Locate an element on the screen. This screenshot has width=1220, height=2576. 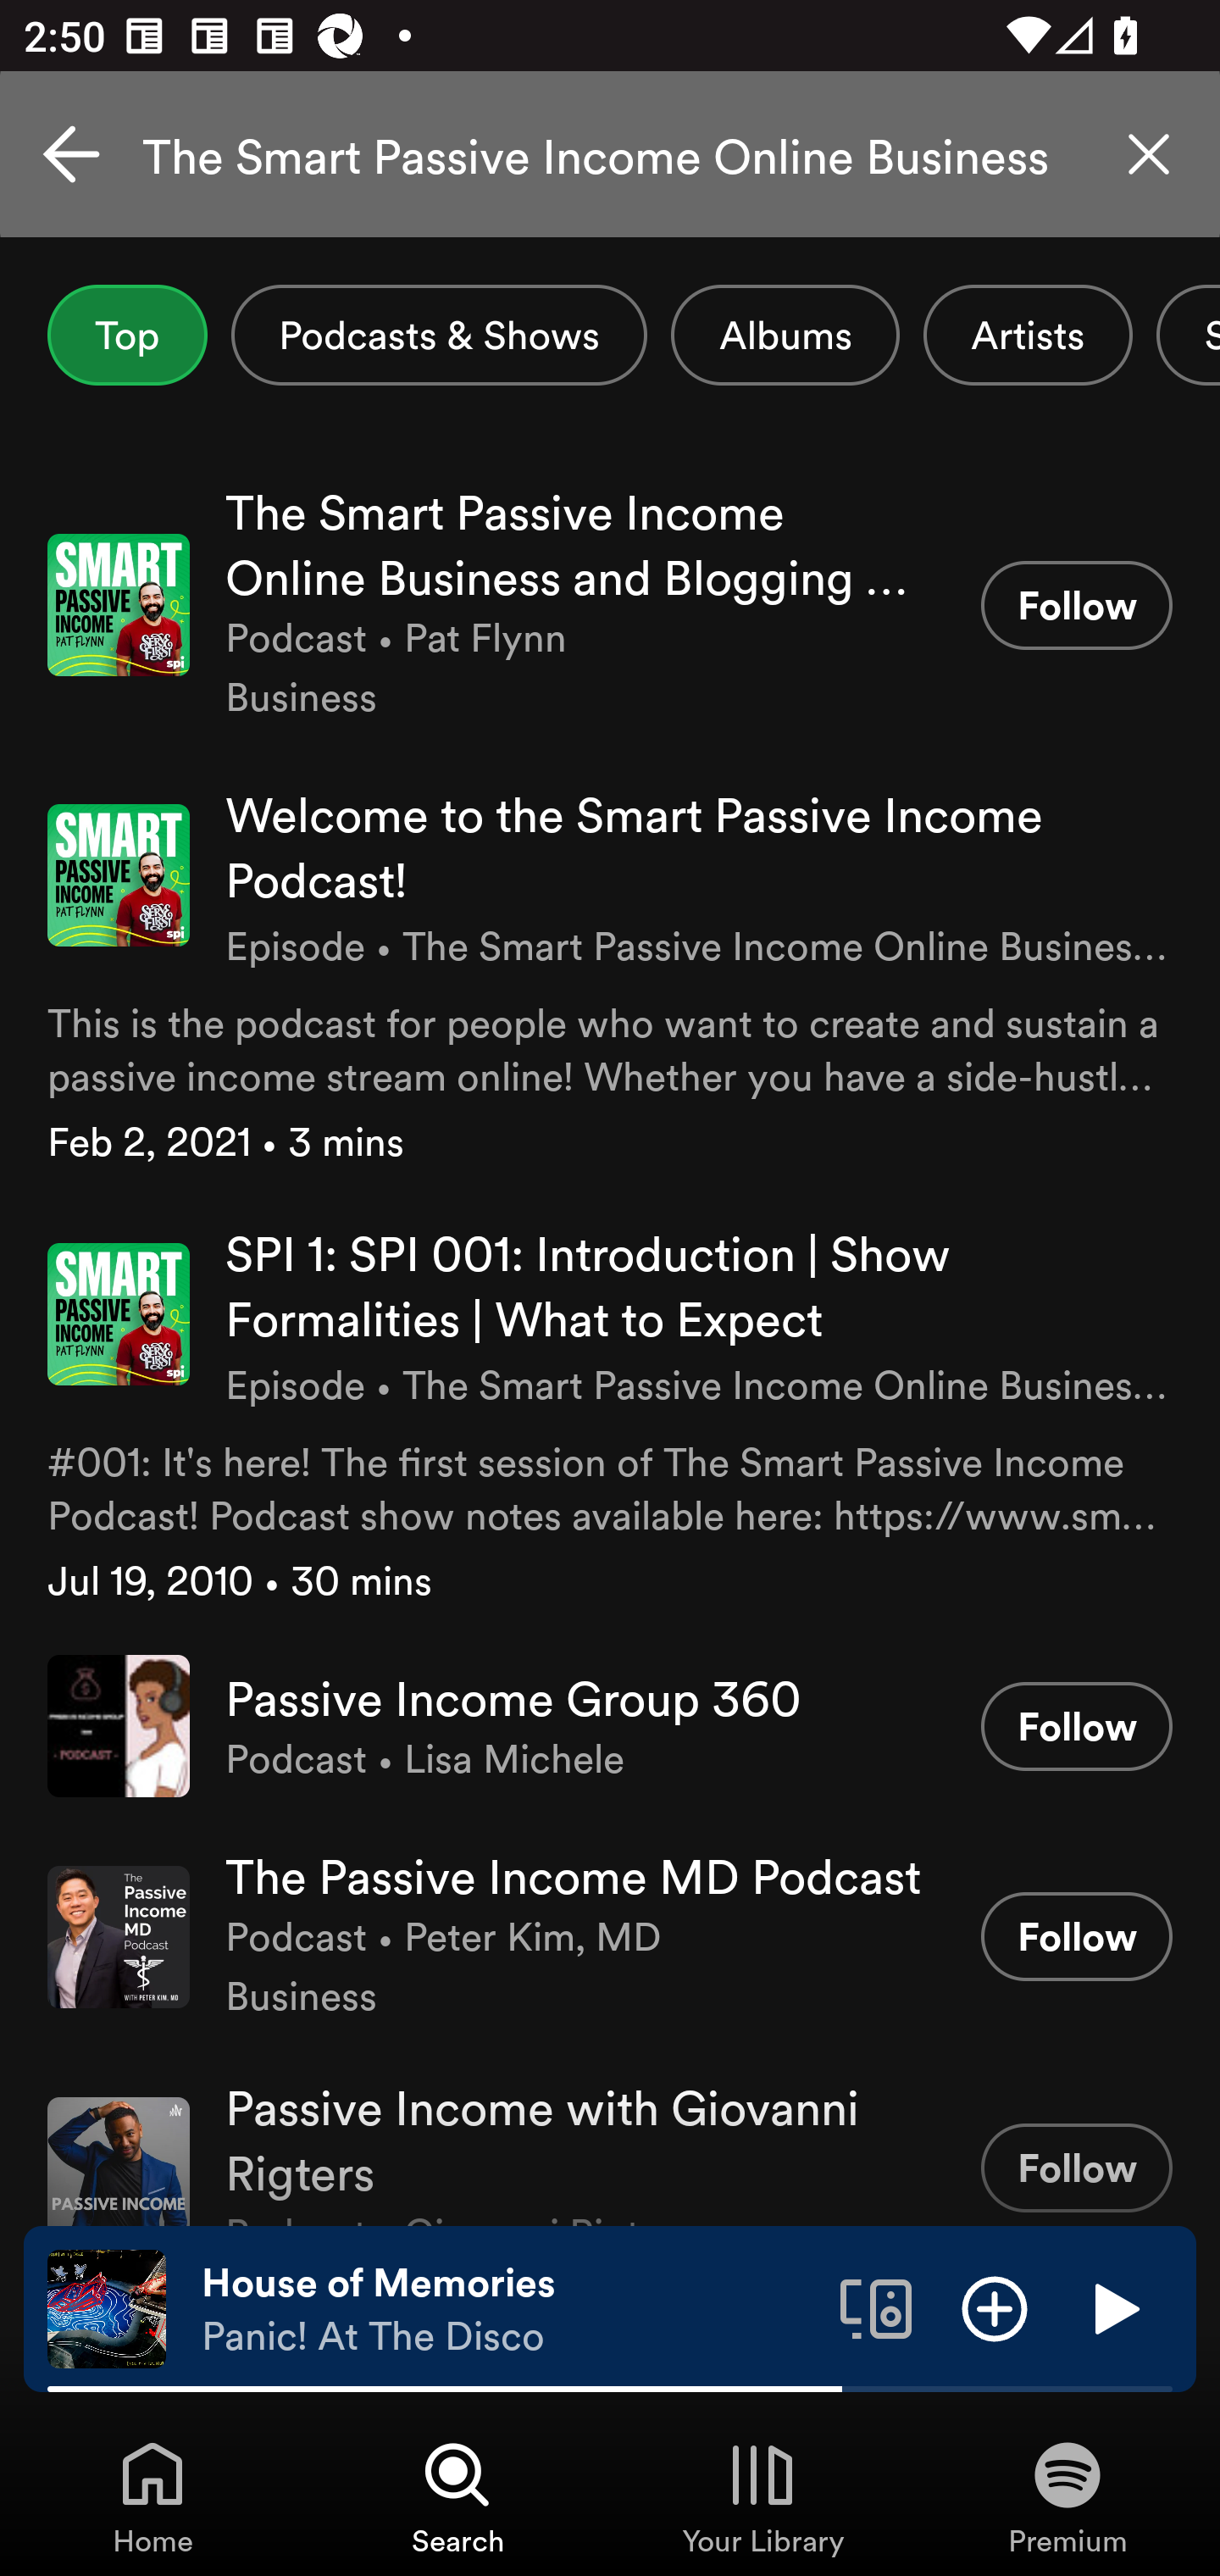
Follow is located at coordinates (1076, 1727).